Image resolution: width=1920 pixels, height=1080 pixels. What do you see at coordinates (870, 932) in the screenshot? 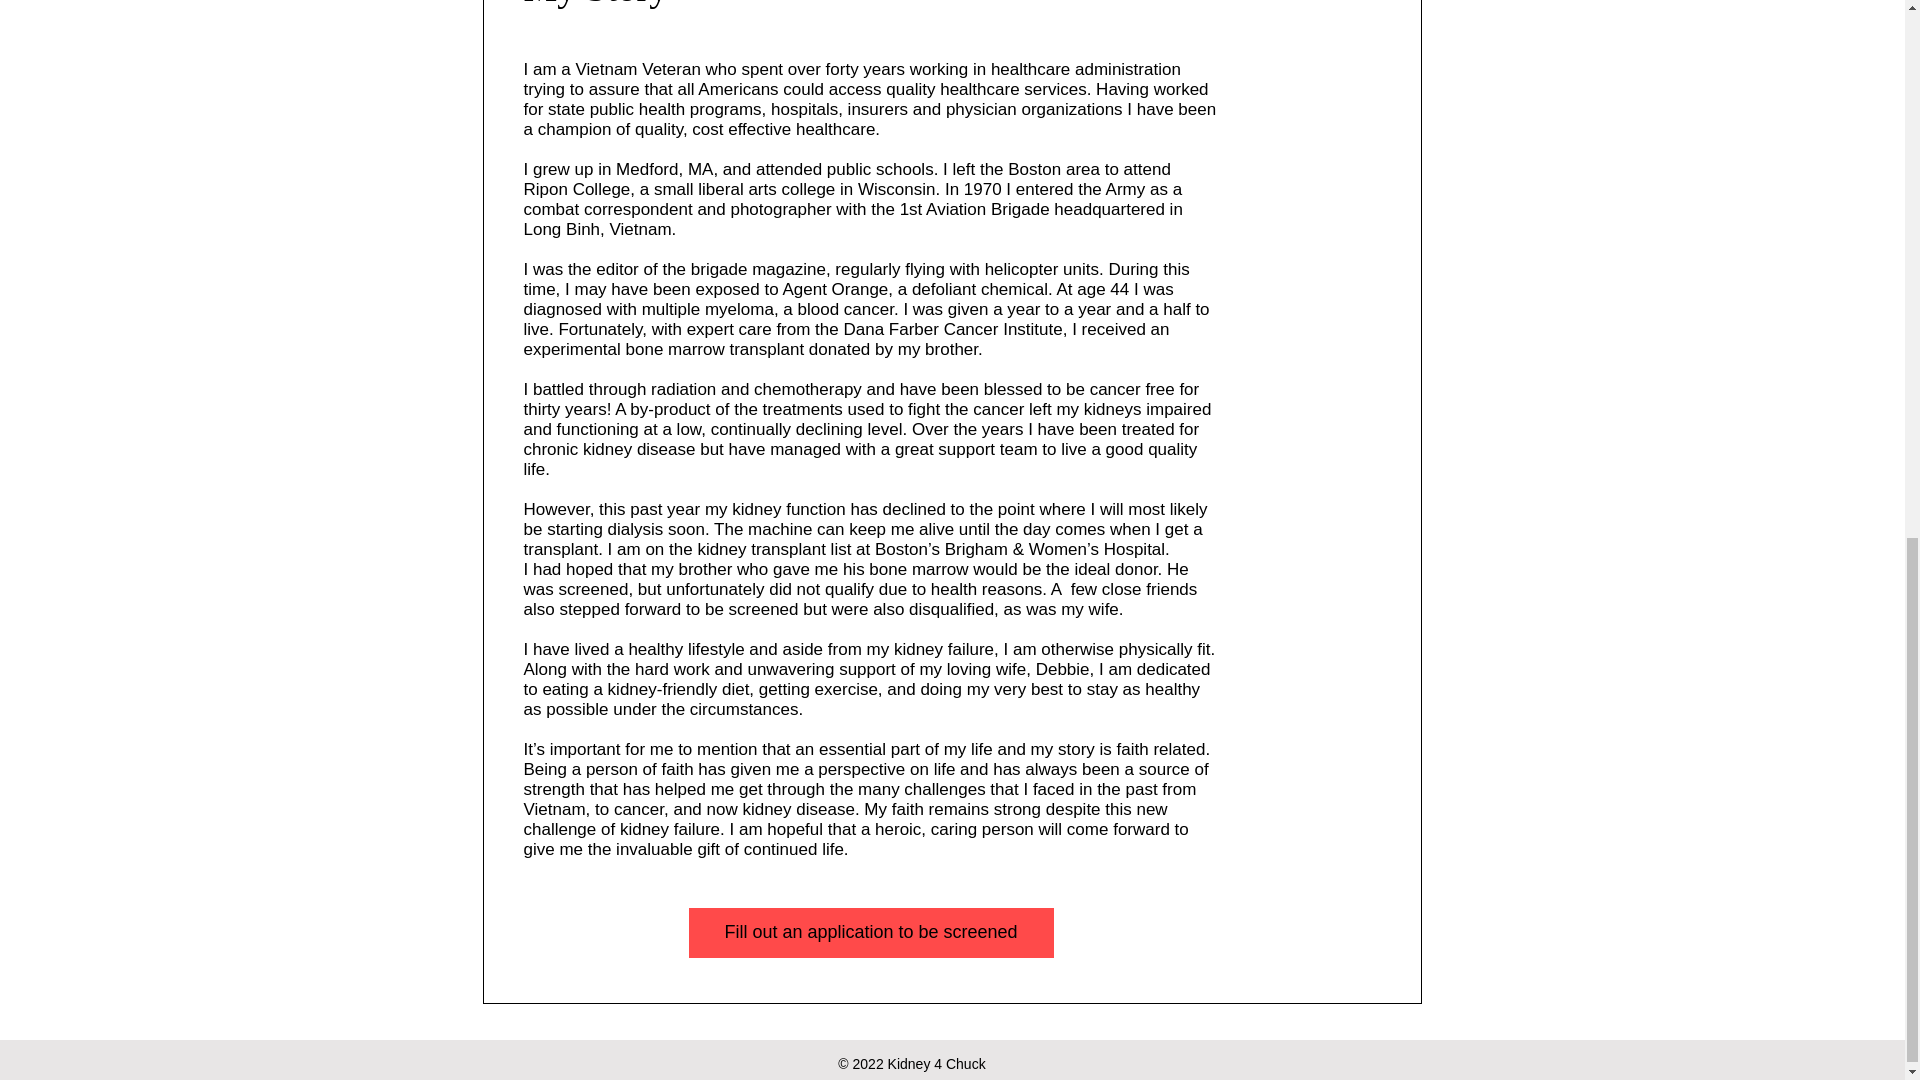
I see `Fill out an application to be screened` at bounding box center [870, 932].